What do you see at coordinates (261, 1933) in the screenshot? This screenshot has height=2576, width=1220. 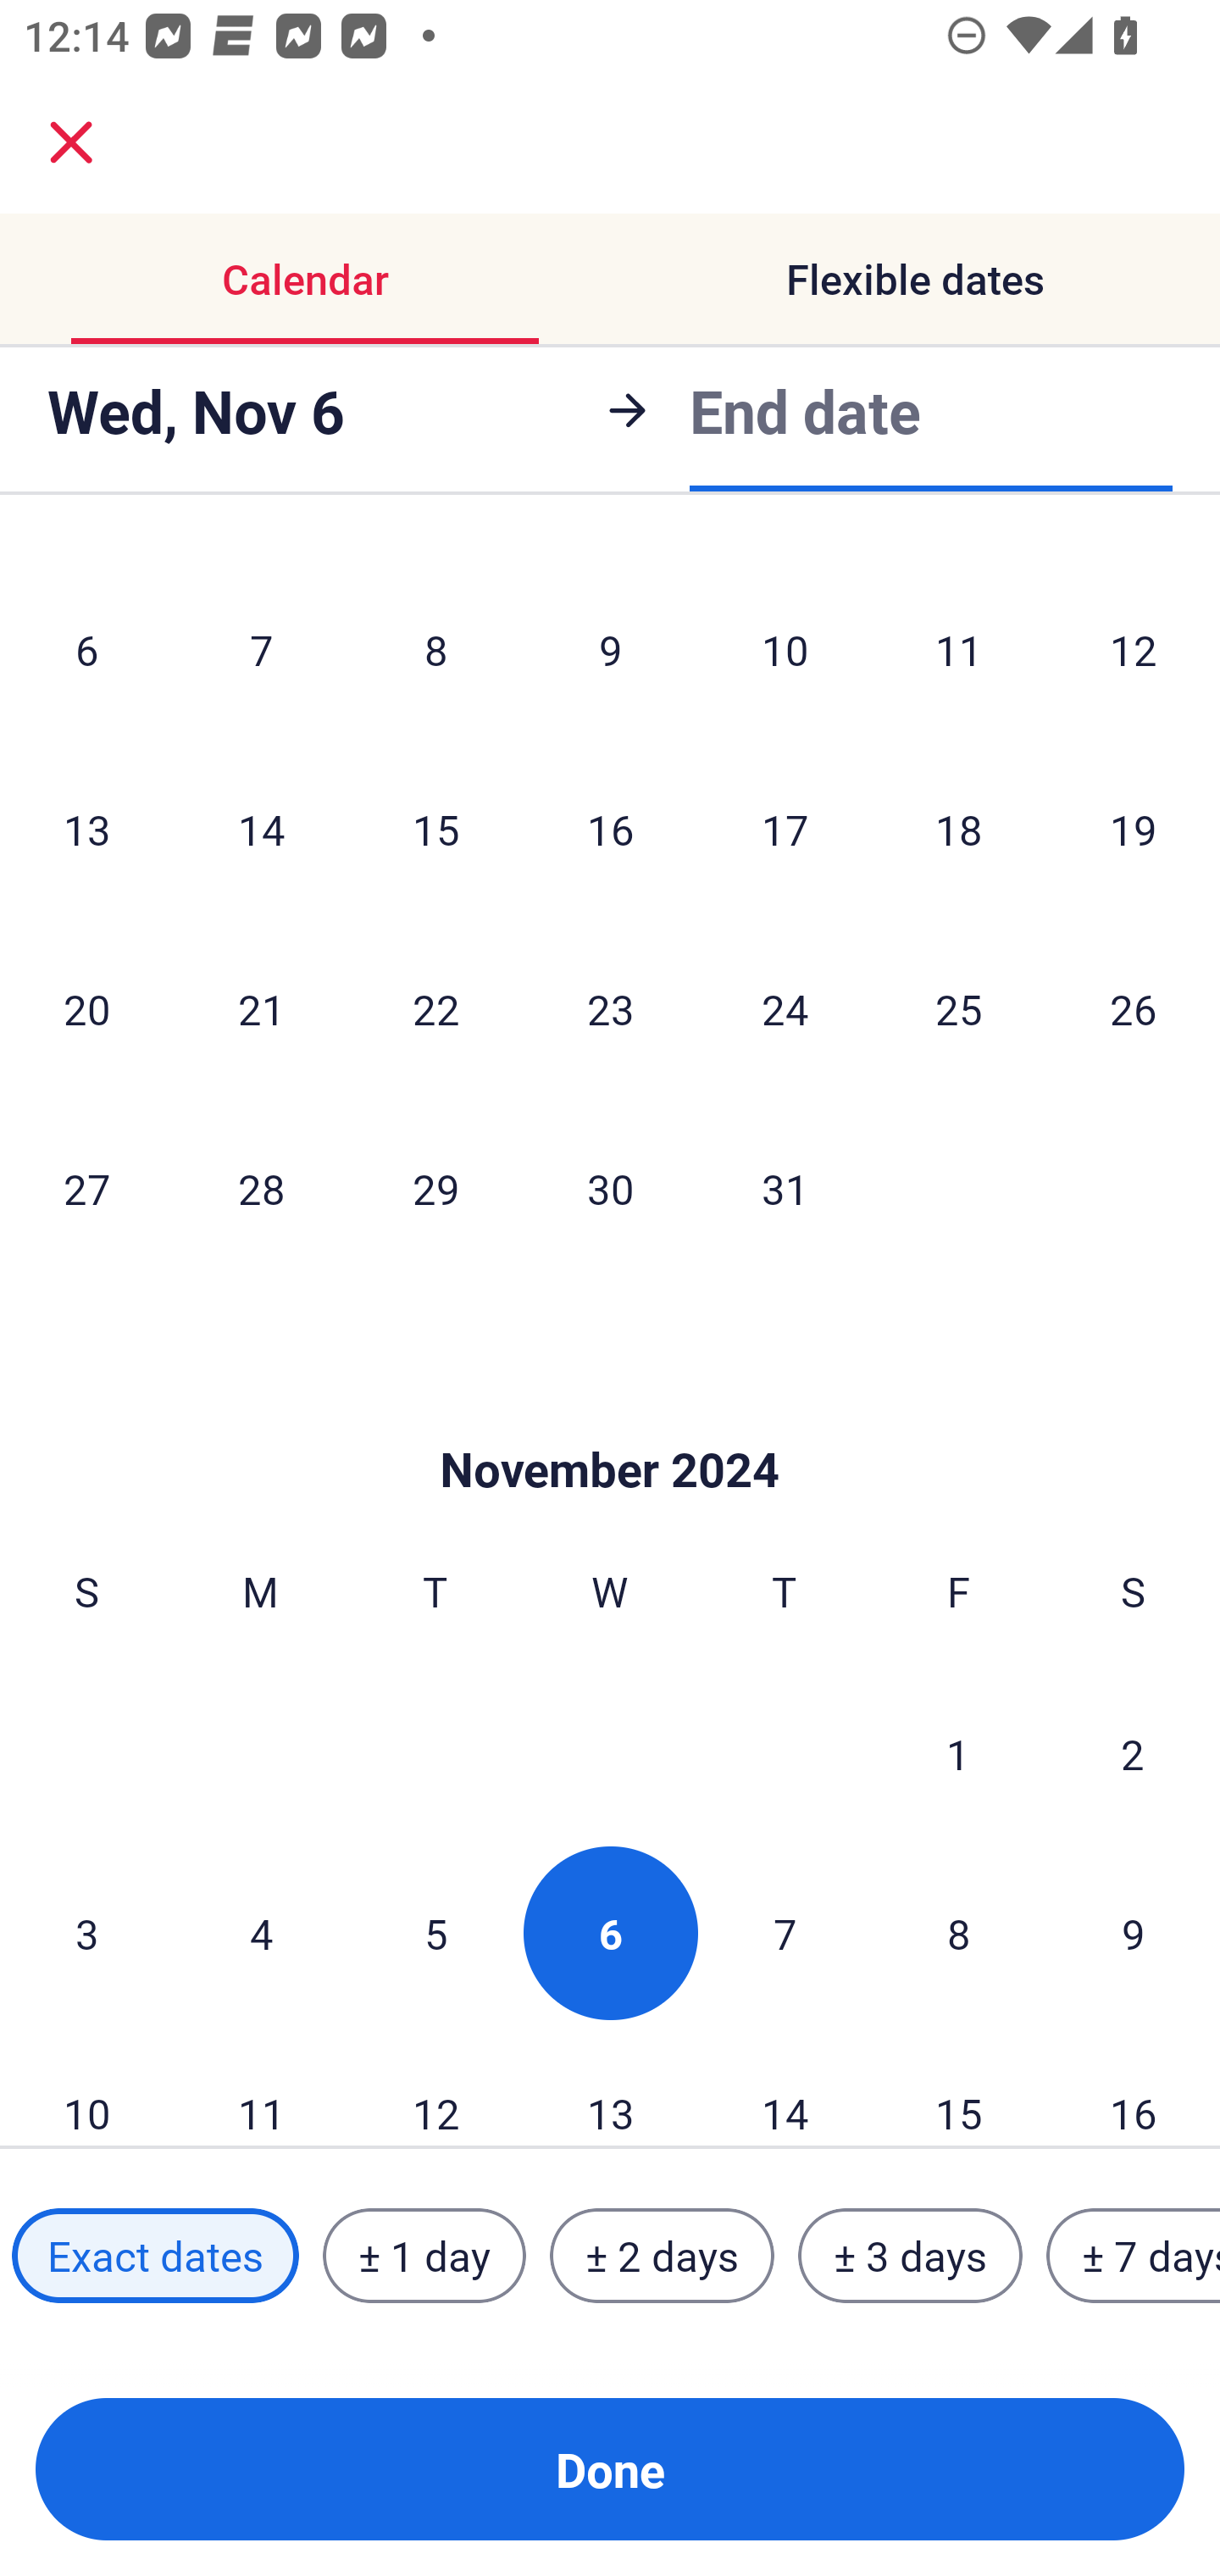 I see `4 Monday, November 4, 2024` at bounding box center [261, 1933].